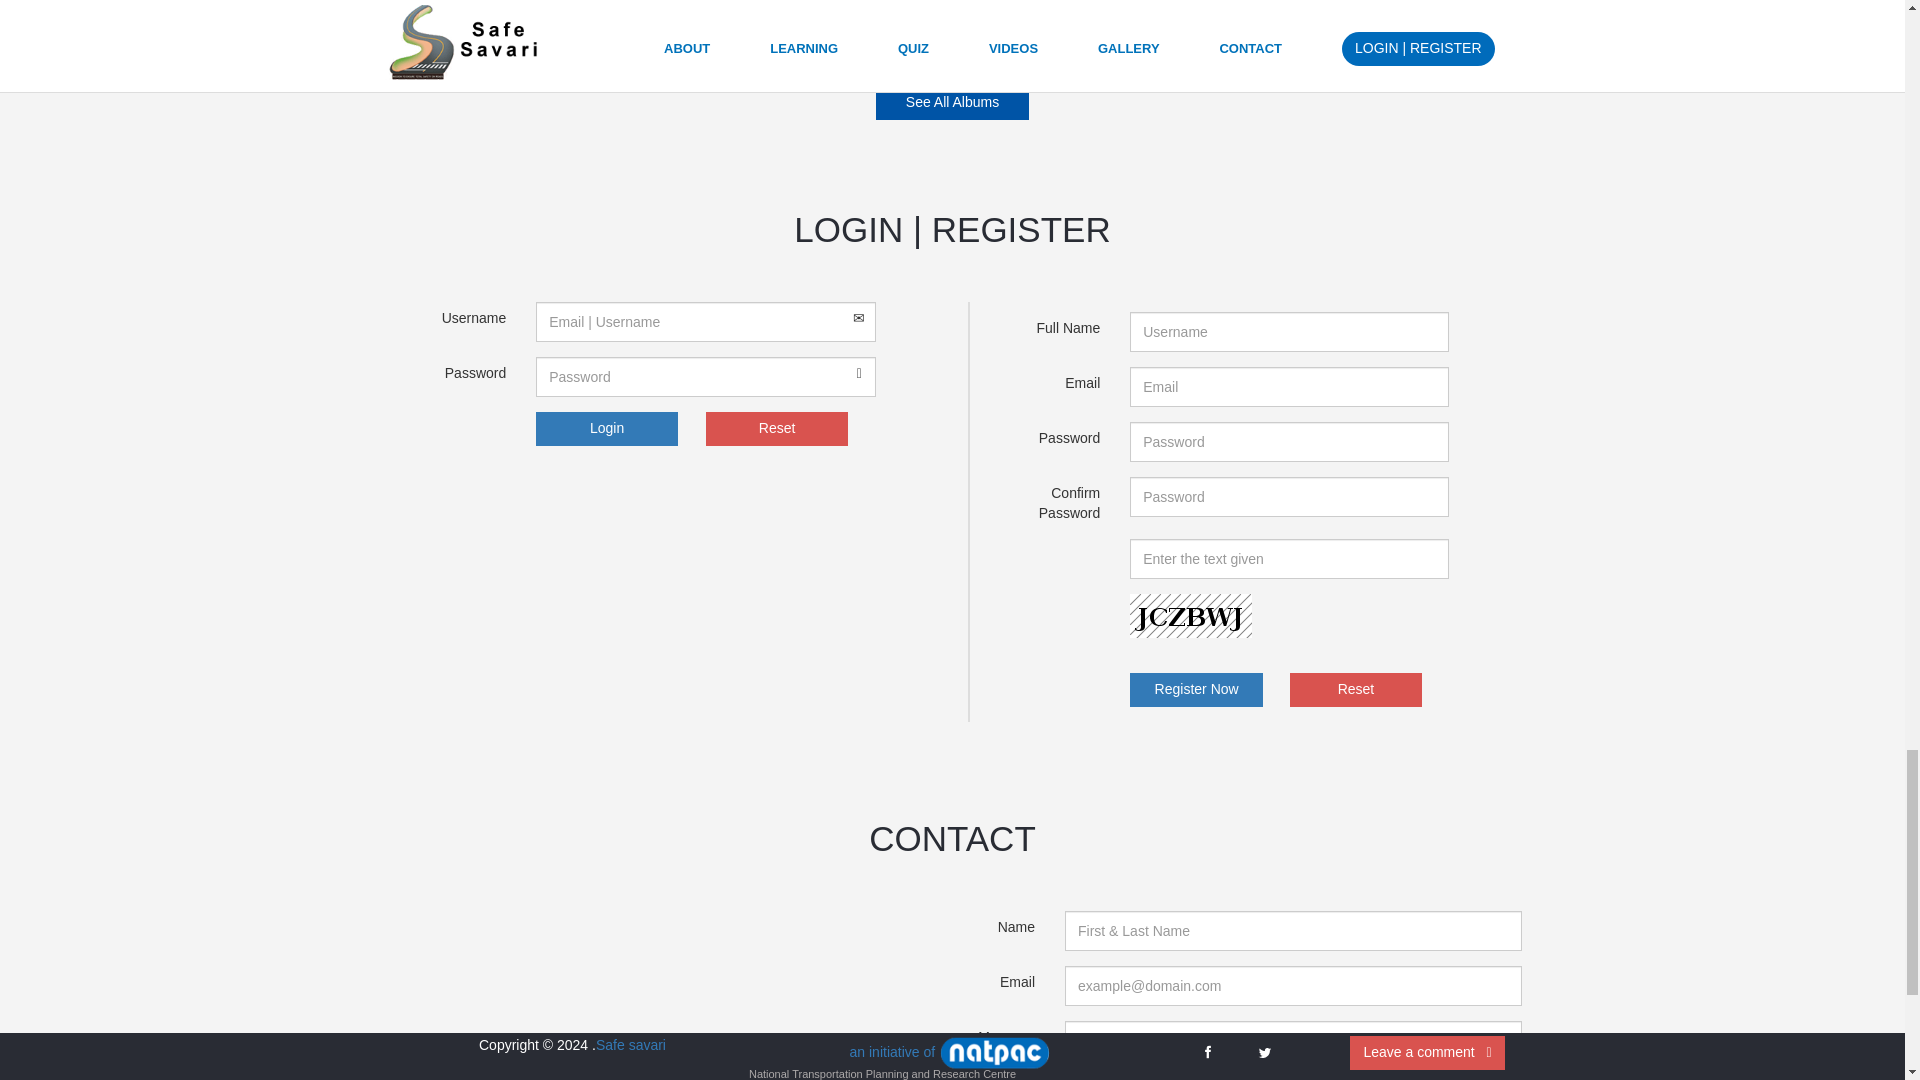 The height and width of the screenshot is (1080, 1920). Describe the element at coordinates (777, 428) in the screenshot. I see `Reset` at that location.